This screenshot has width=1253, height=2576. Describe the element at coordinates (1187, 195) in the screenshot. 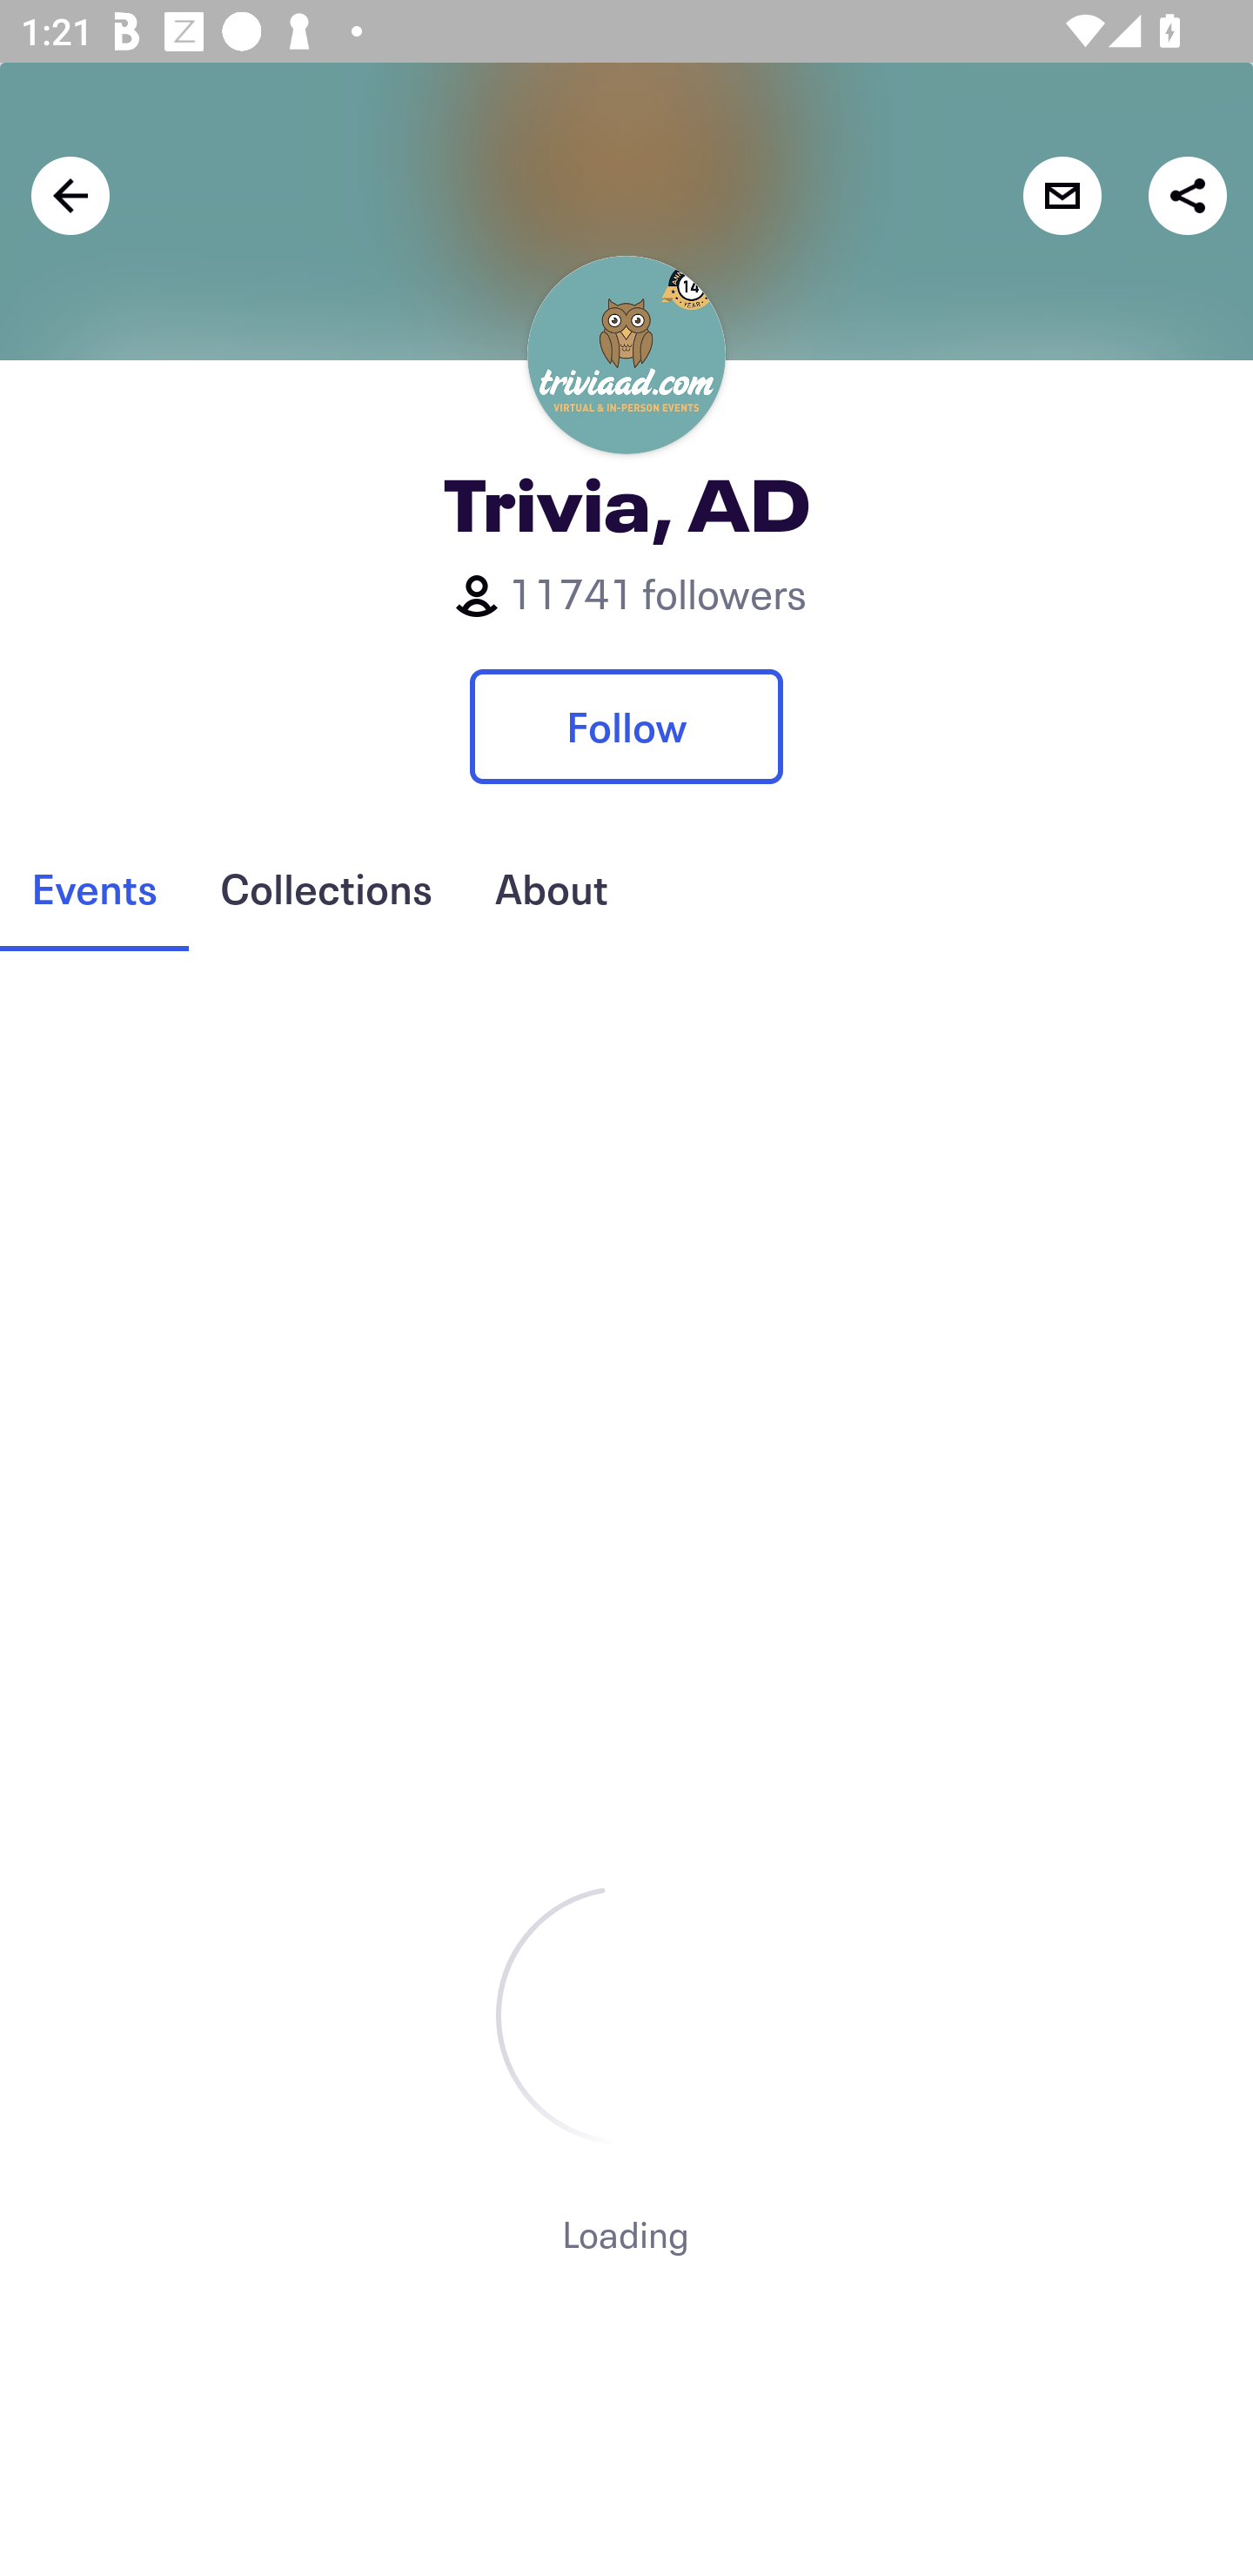

I see `Share with friends` at that location.